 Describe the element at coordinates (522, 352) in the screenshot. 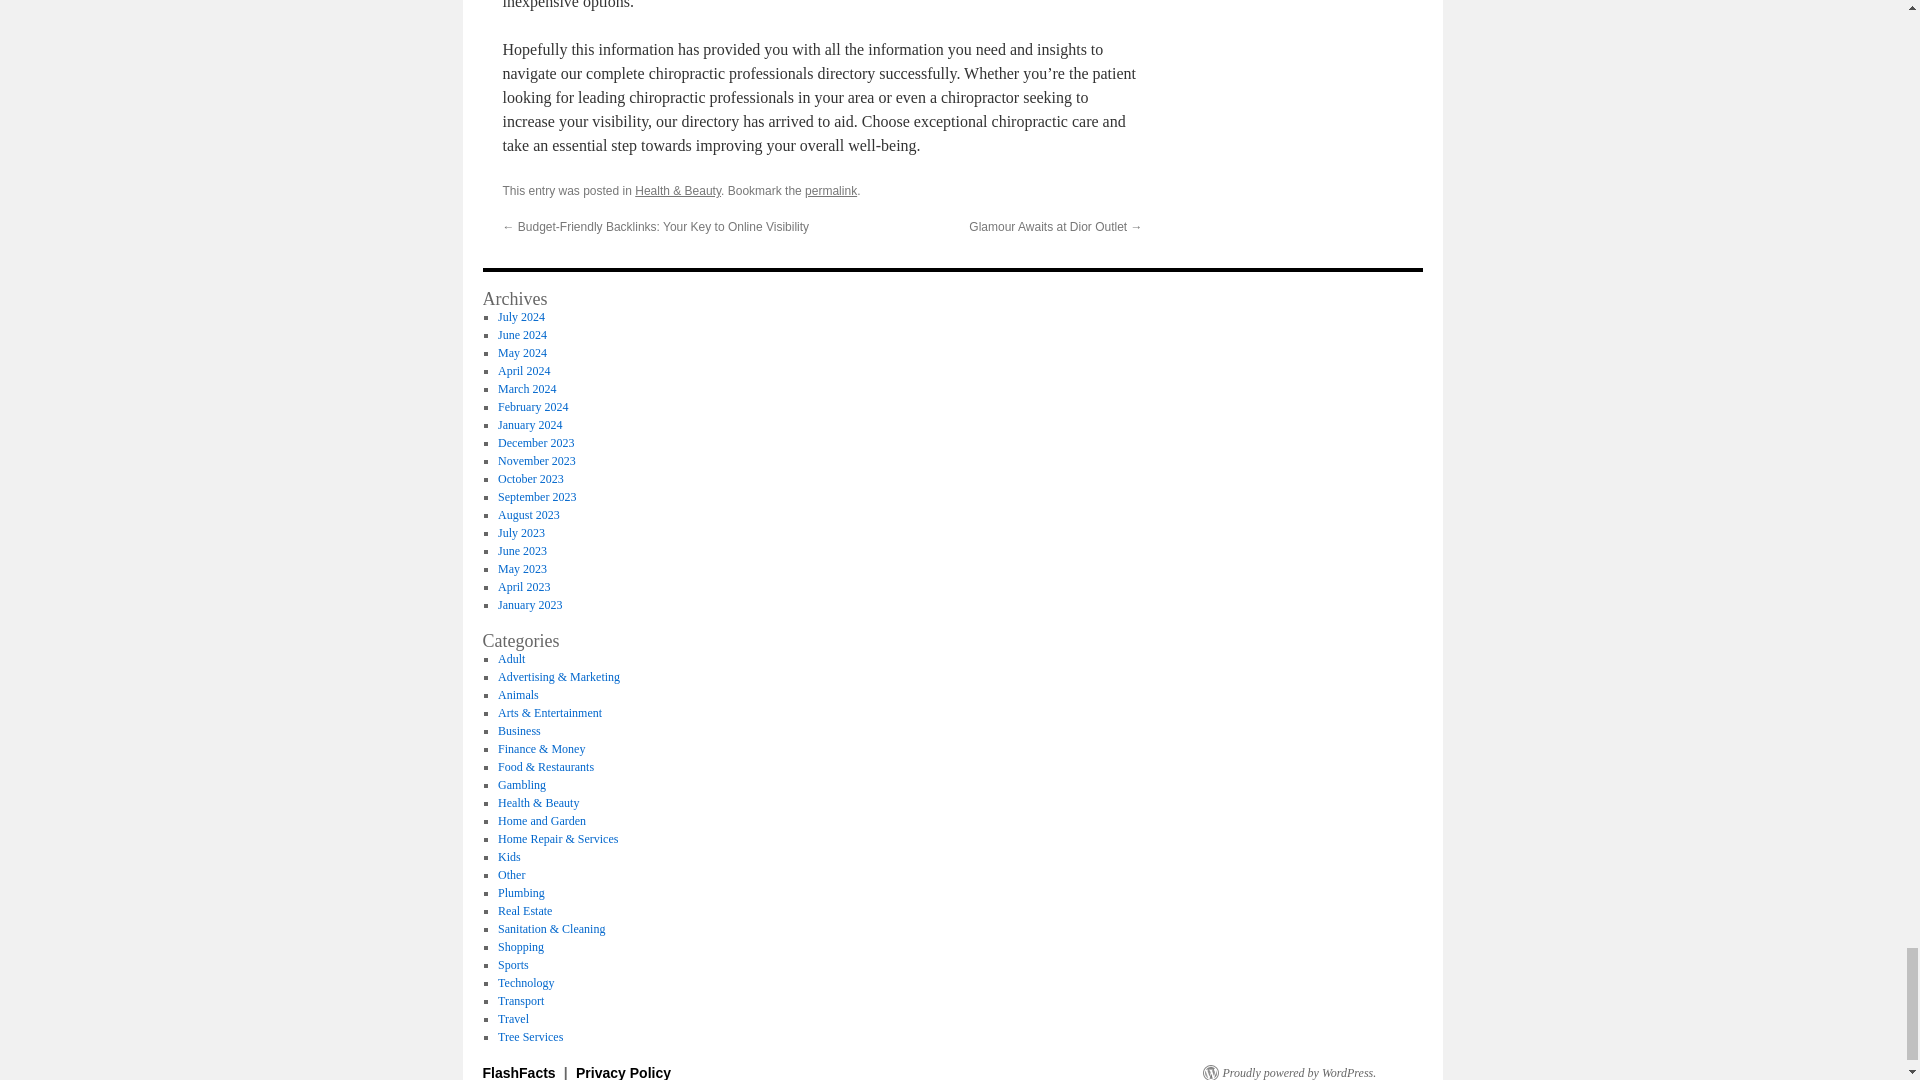

I see `May 2024` at that location.